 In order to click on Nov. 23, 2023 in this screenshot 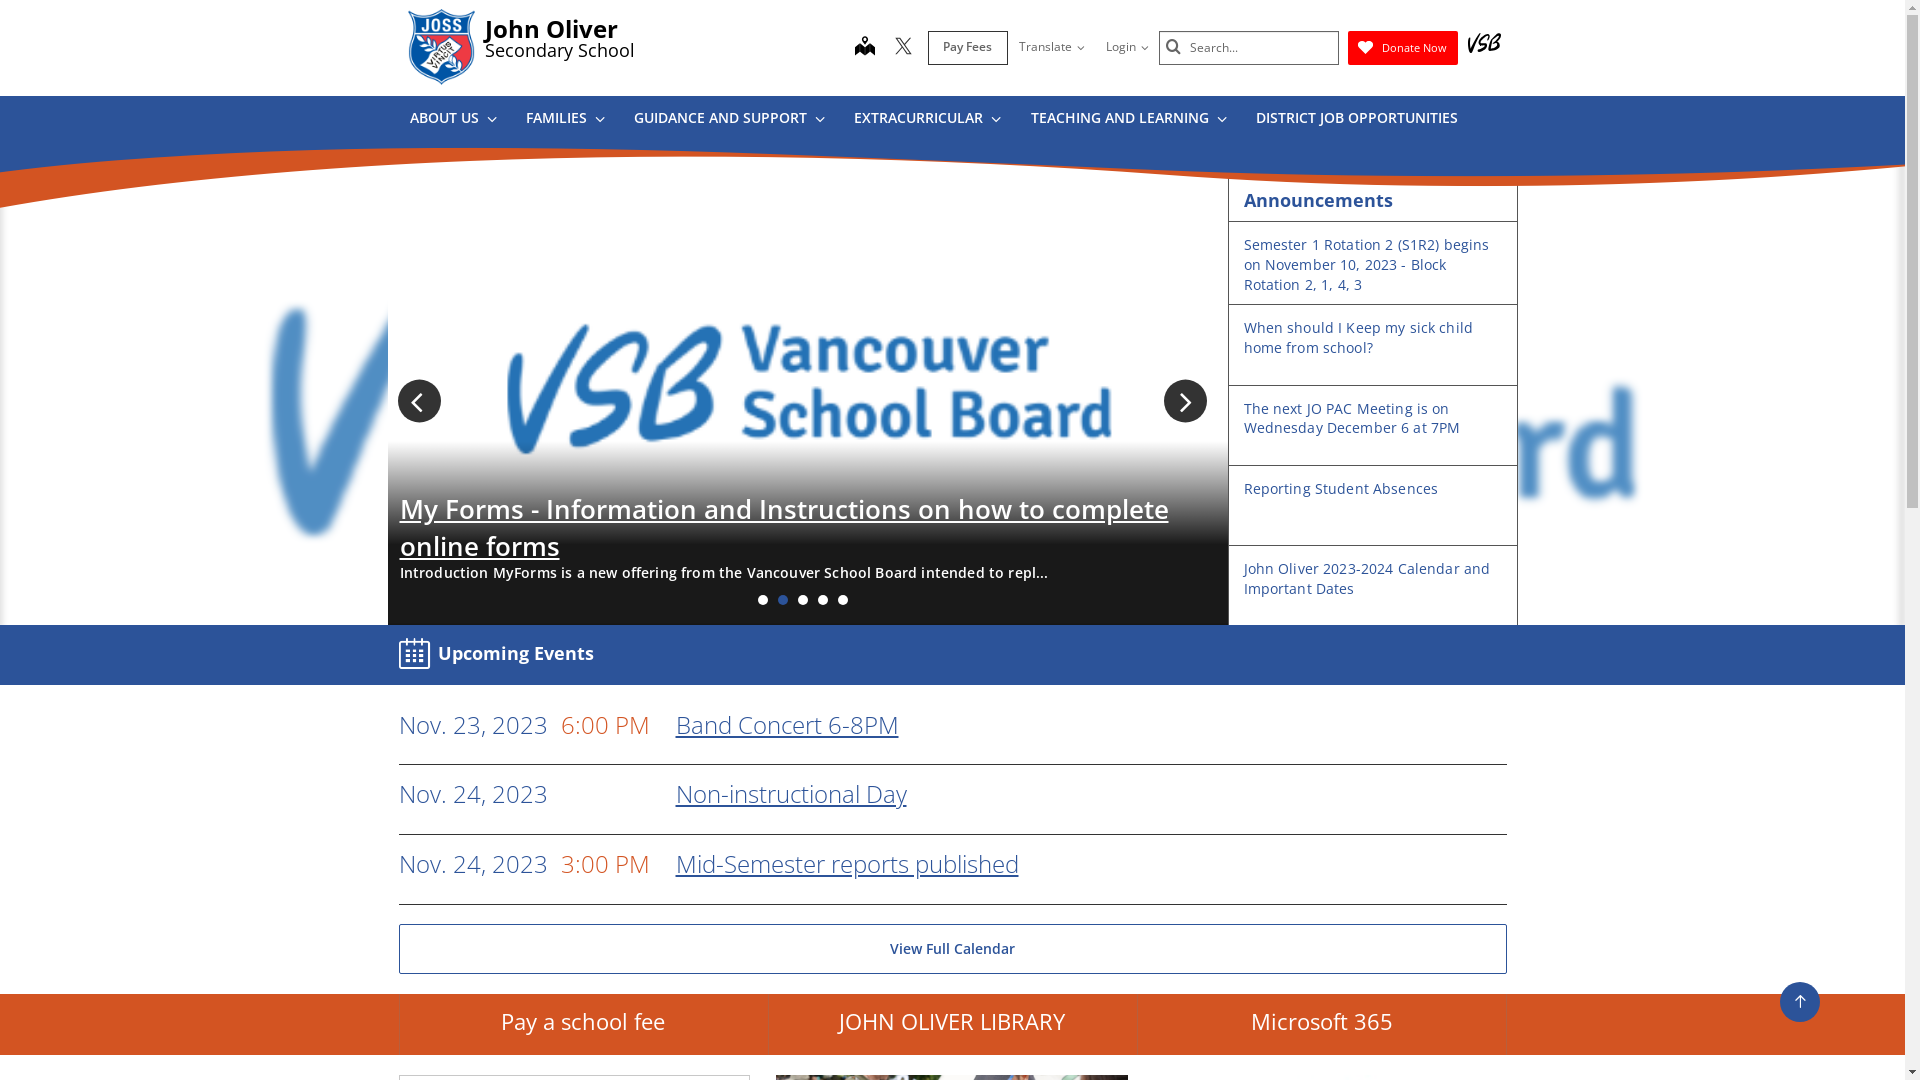, I will do `click(472, 726)`.